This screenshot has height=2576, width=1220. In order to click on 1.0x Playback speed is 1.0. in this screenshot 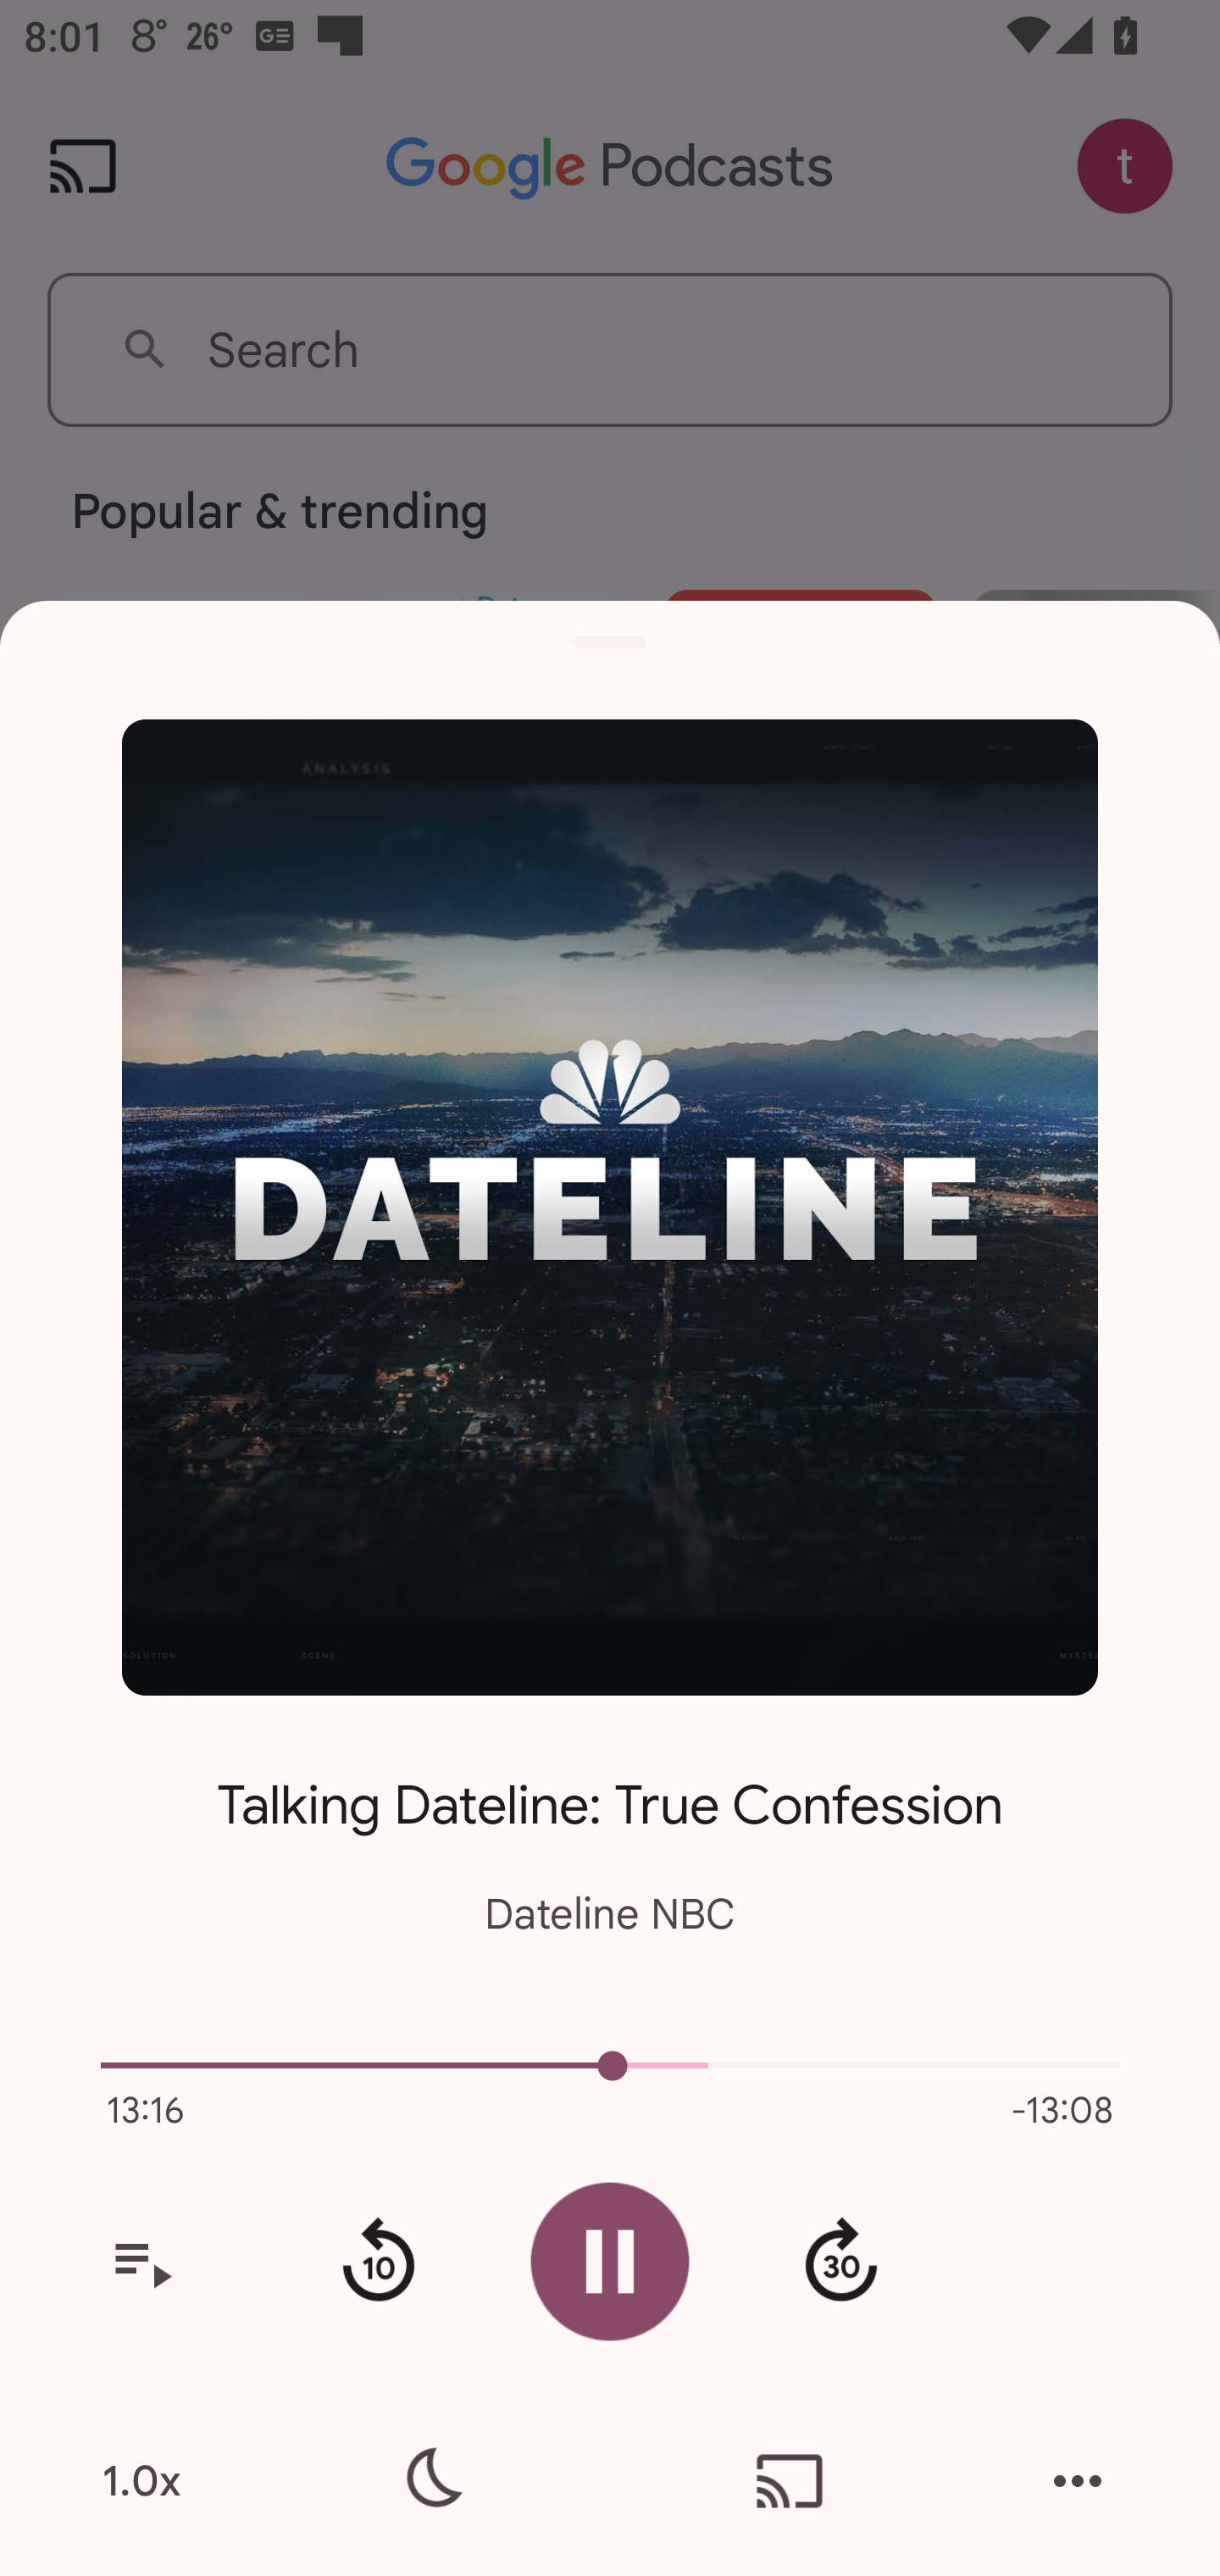, I will do `click(141, 2481)`.